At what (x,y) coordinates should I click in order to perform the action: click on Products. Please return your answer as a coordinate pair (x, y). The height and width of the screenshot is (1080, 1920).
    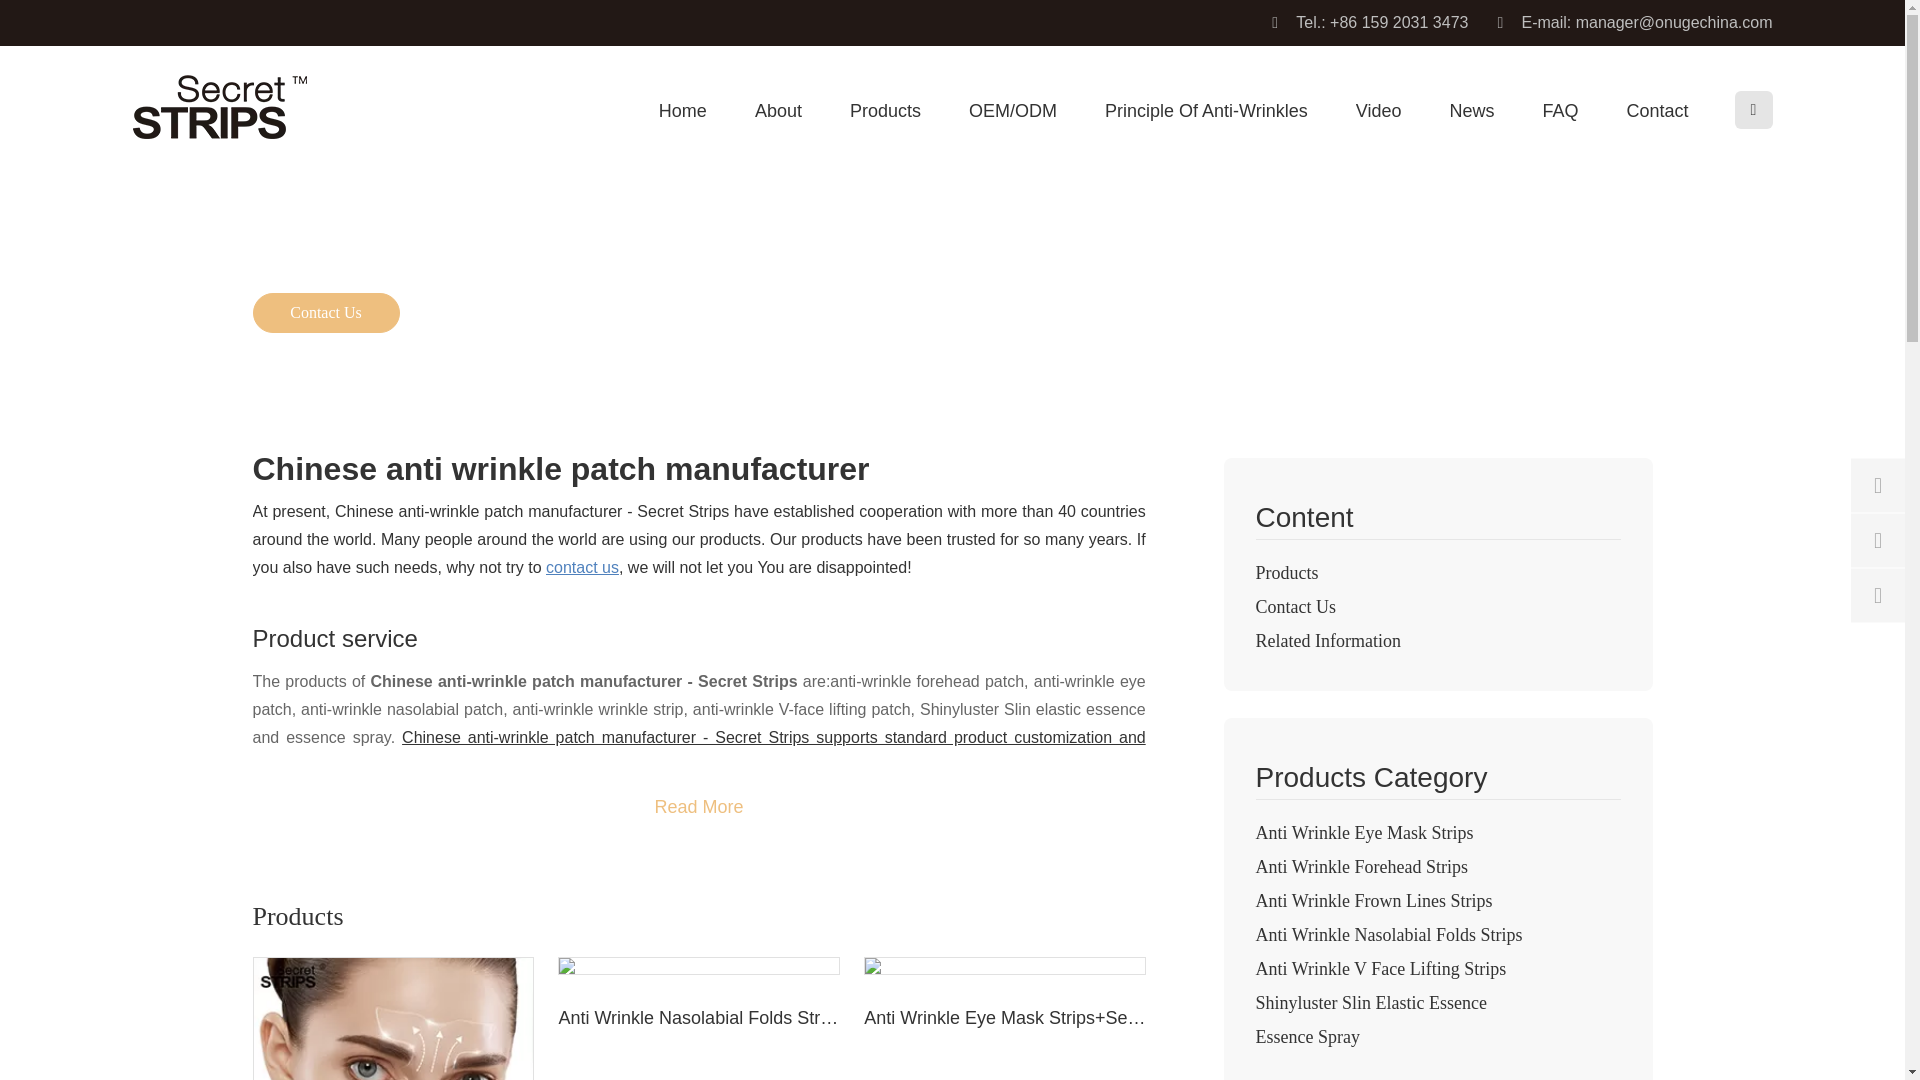
    Looking at the image, I should click on (886, 133).